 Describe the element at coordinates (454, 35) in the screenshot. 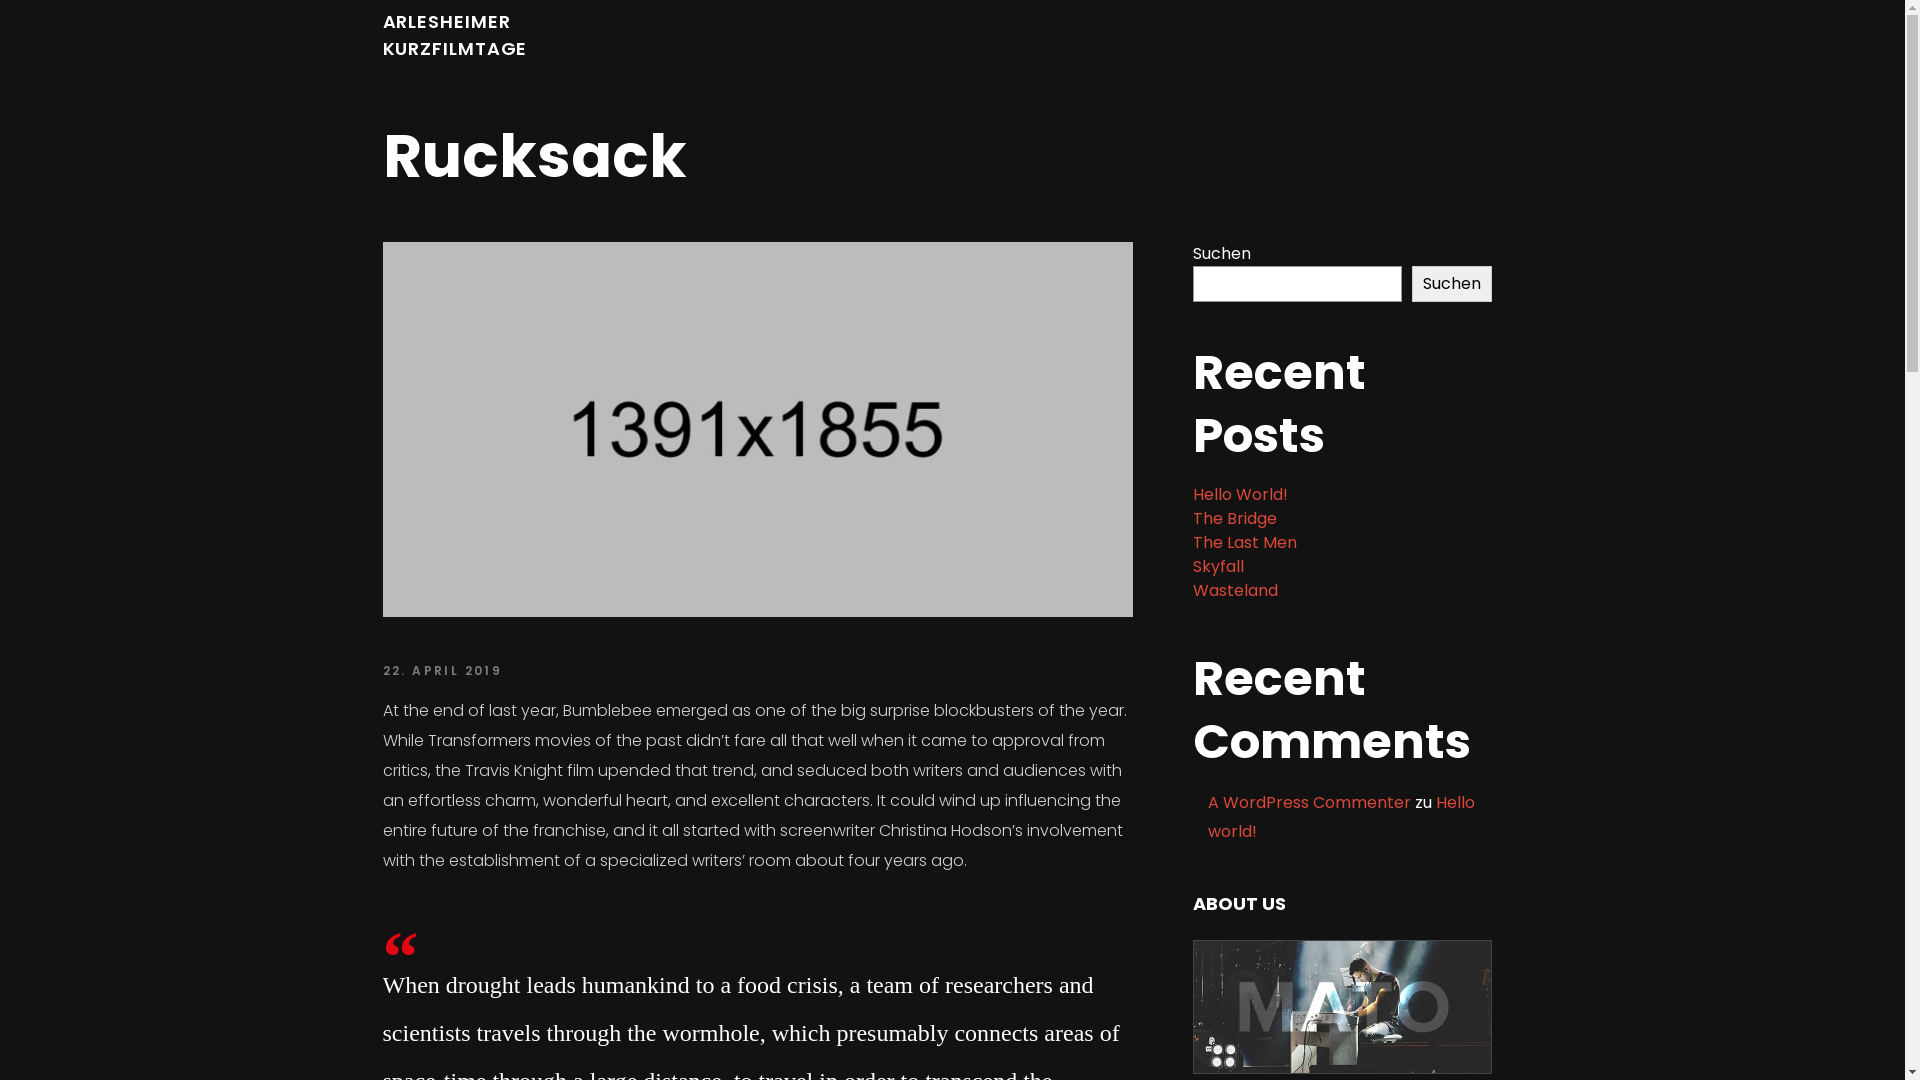

I see `ARLESHEIMER KURZFILMTAGE` at that location.